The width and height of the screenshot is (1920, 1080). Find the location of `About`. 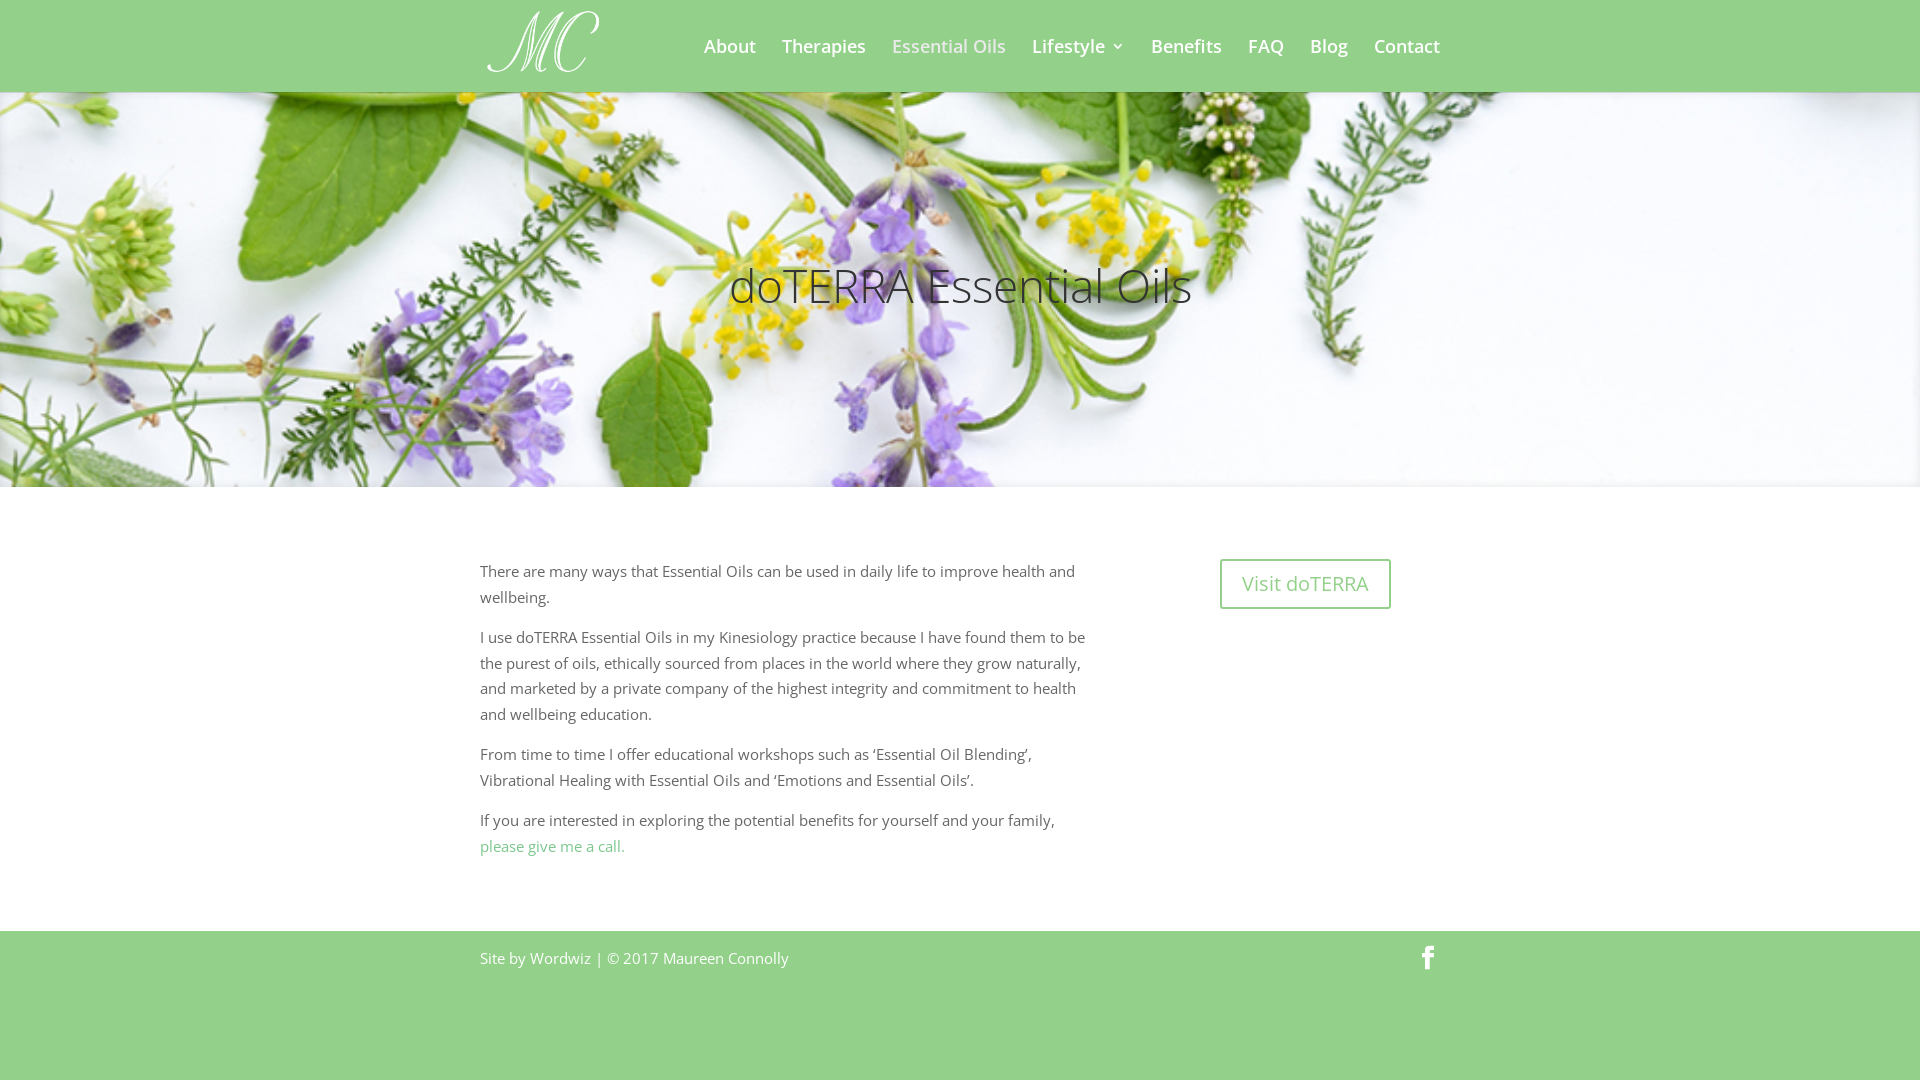

About is located at coordinates (730, 65).